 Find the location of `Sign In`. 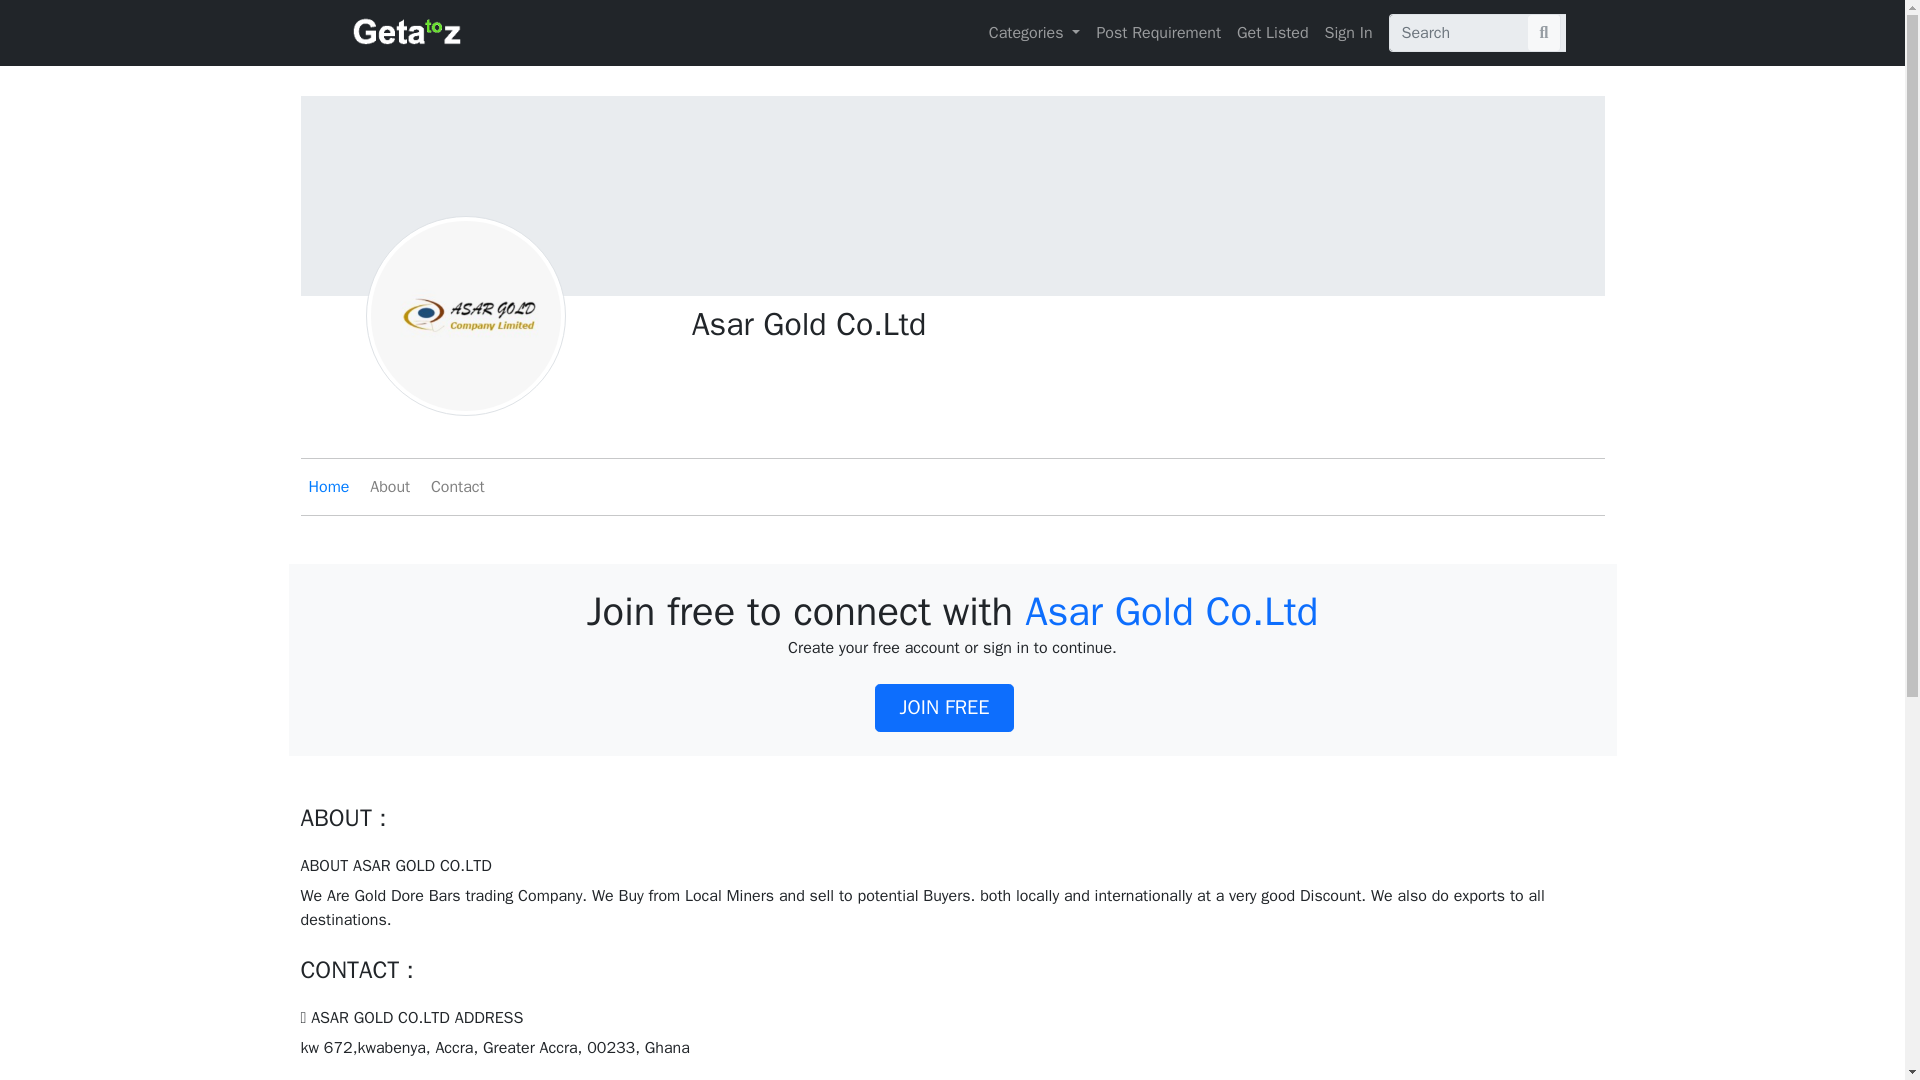

Sign In is located at coordinates (1348, 32).